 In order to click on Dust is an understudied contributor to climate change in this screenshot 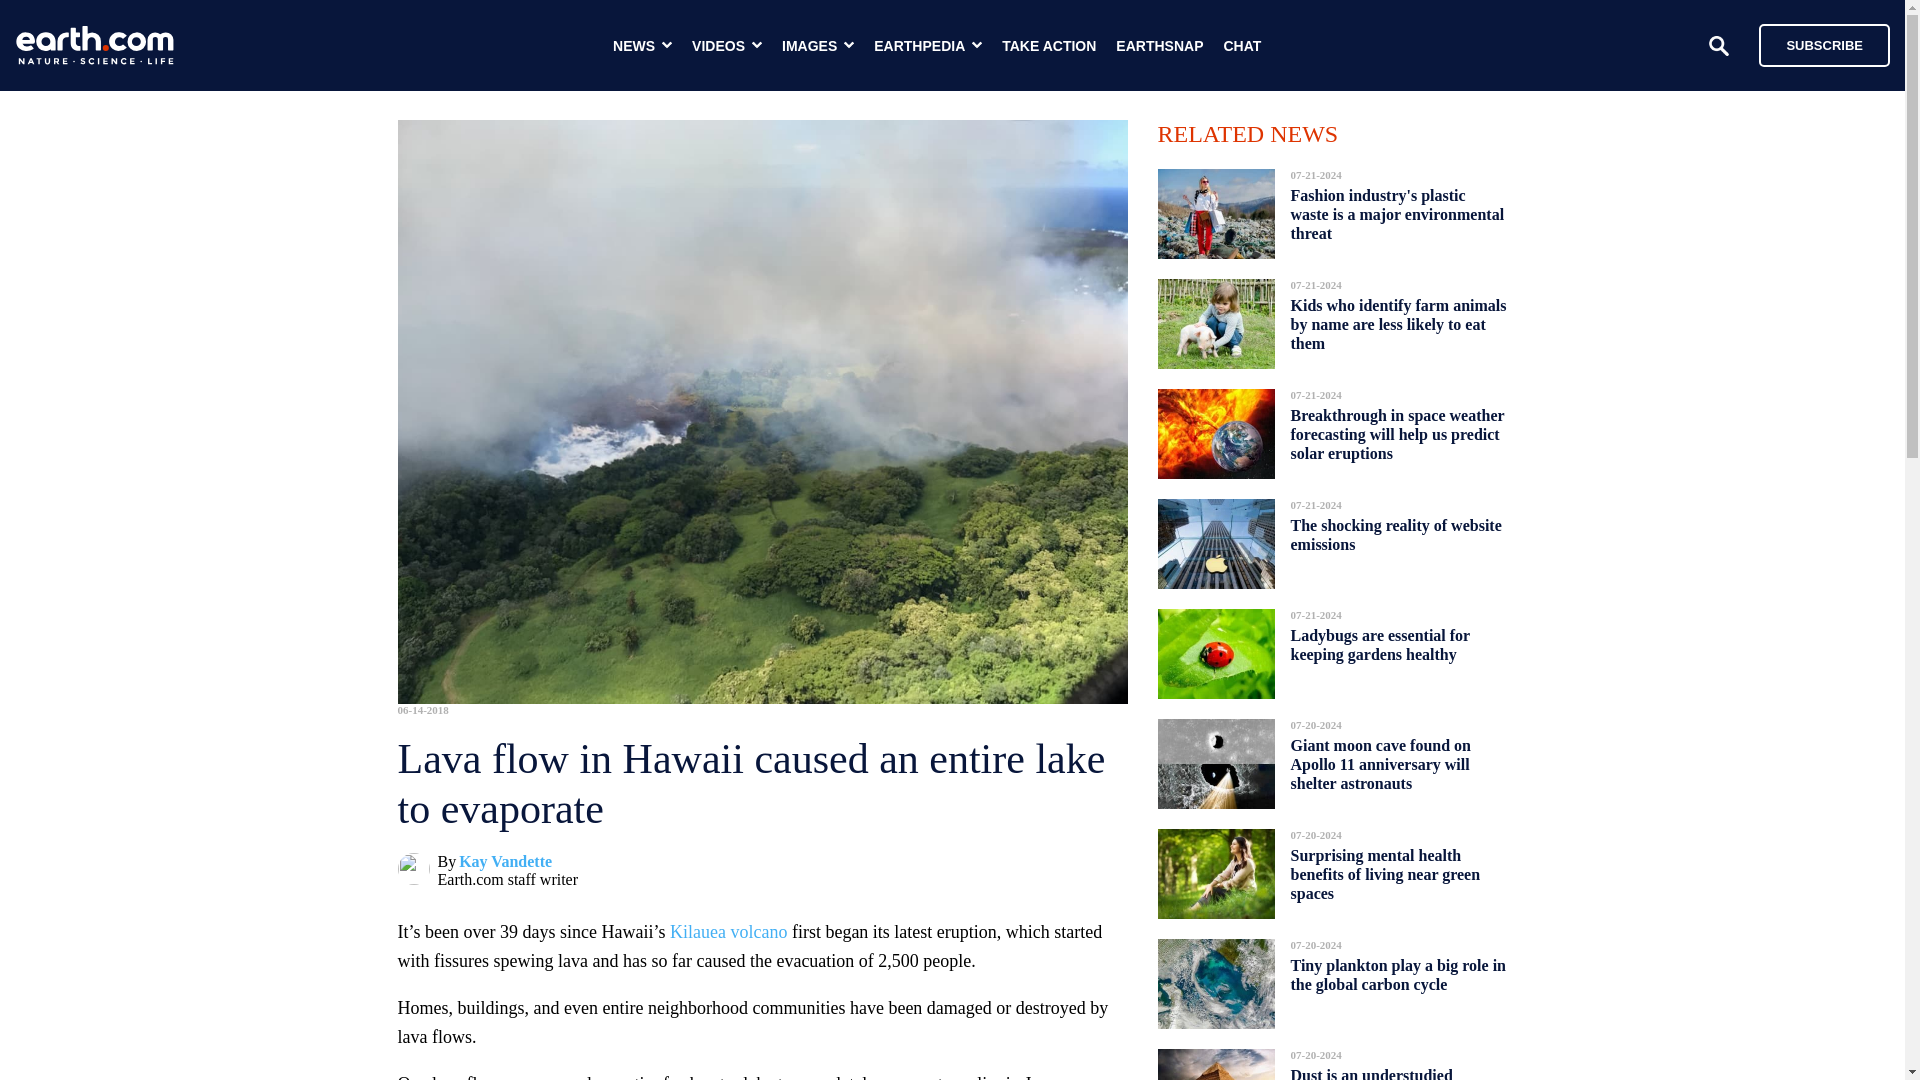, I will do `click(1390, 1068)`.